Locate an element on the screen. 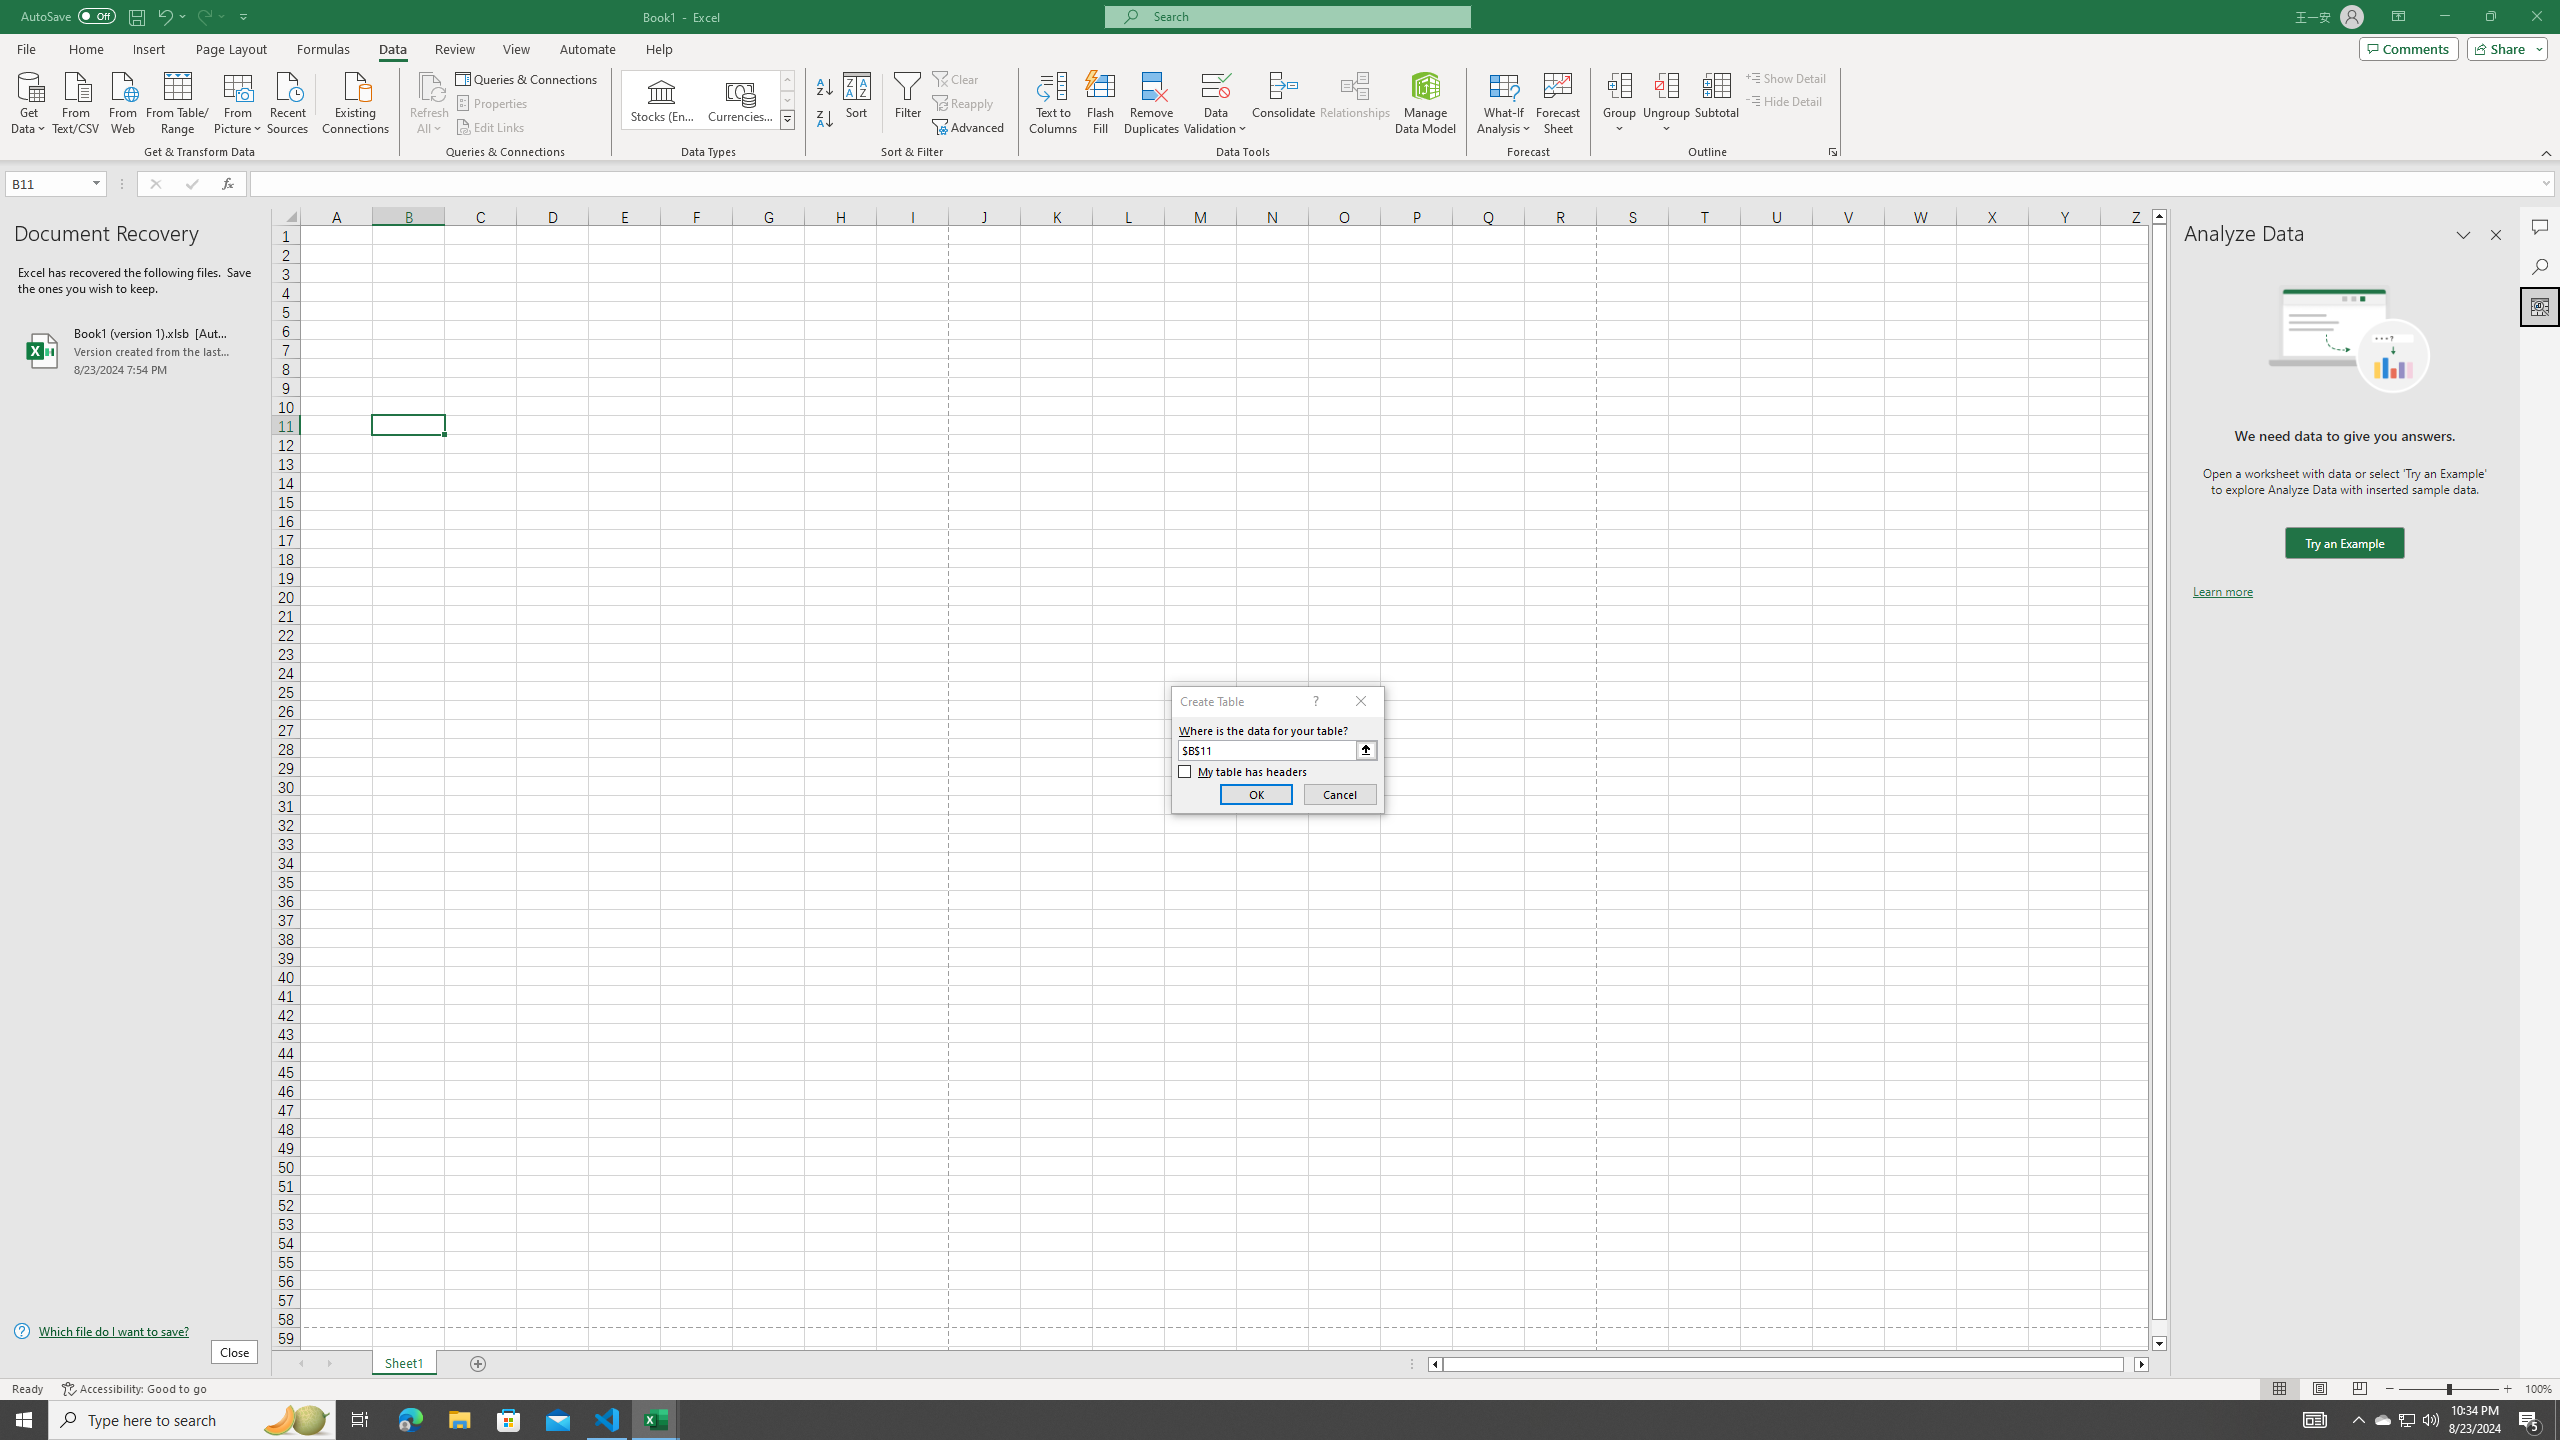 The width and height of the screenshot is (2560, 1440). Existing Connections is located at coordinates (356, 101).